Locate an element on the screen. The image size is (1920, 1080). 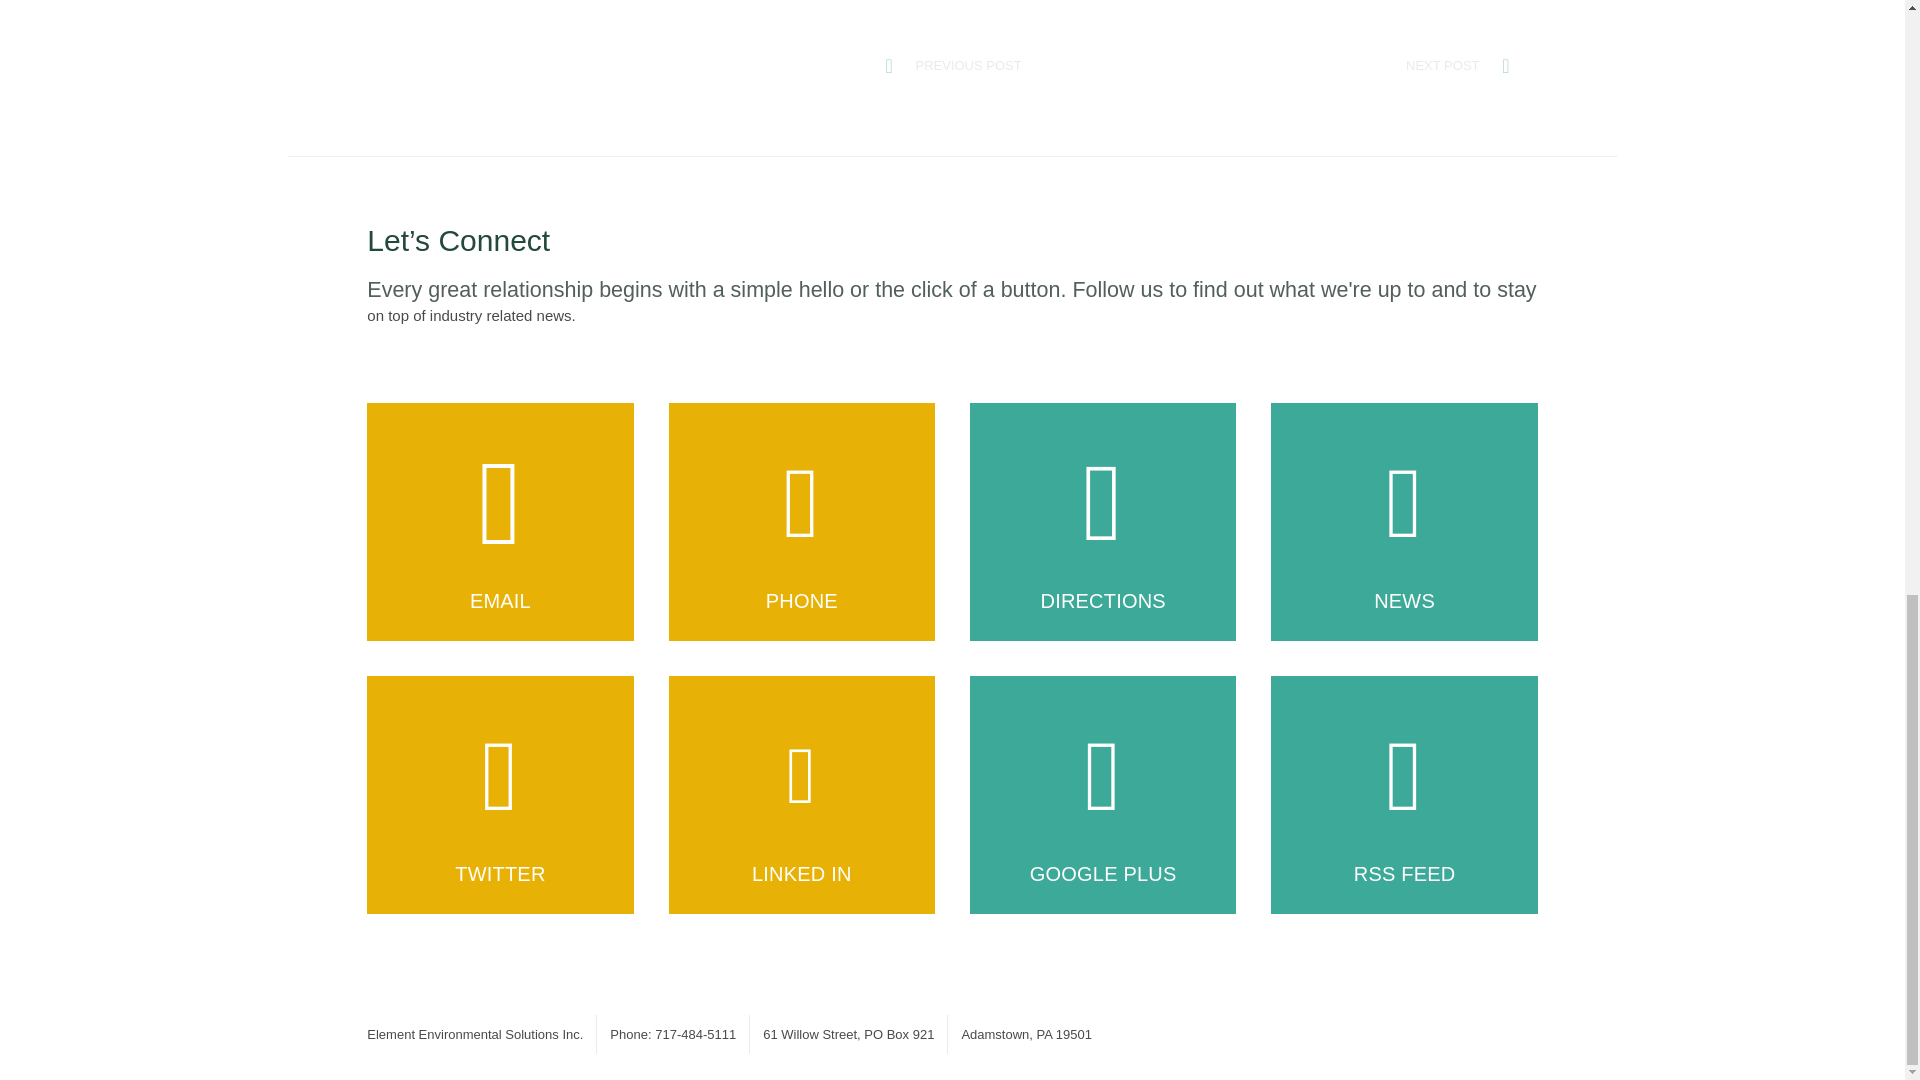
LINKED IN is located at coordinates (802, 794).